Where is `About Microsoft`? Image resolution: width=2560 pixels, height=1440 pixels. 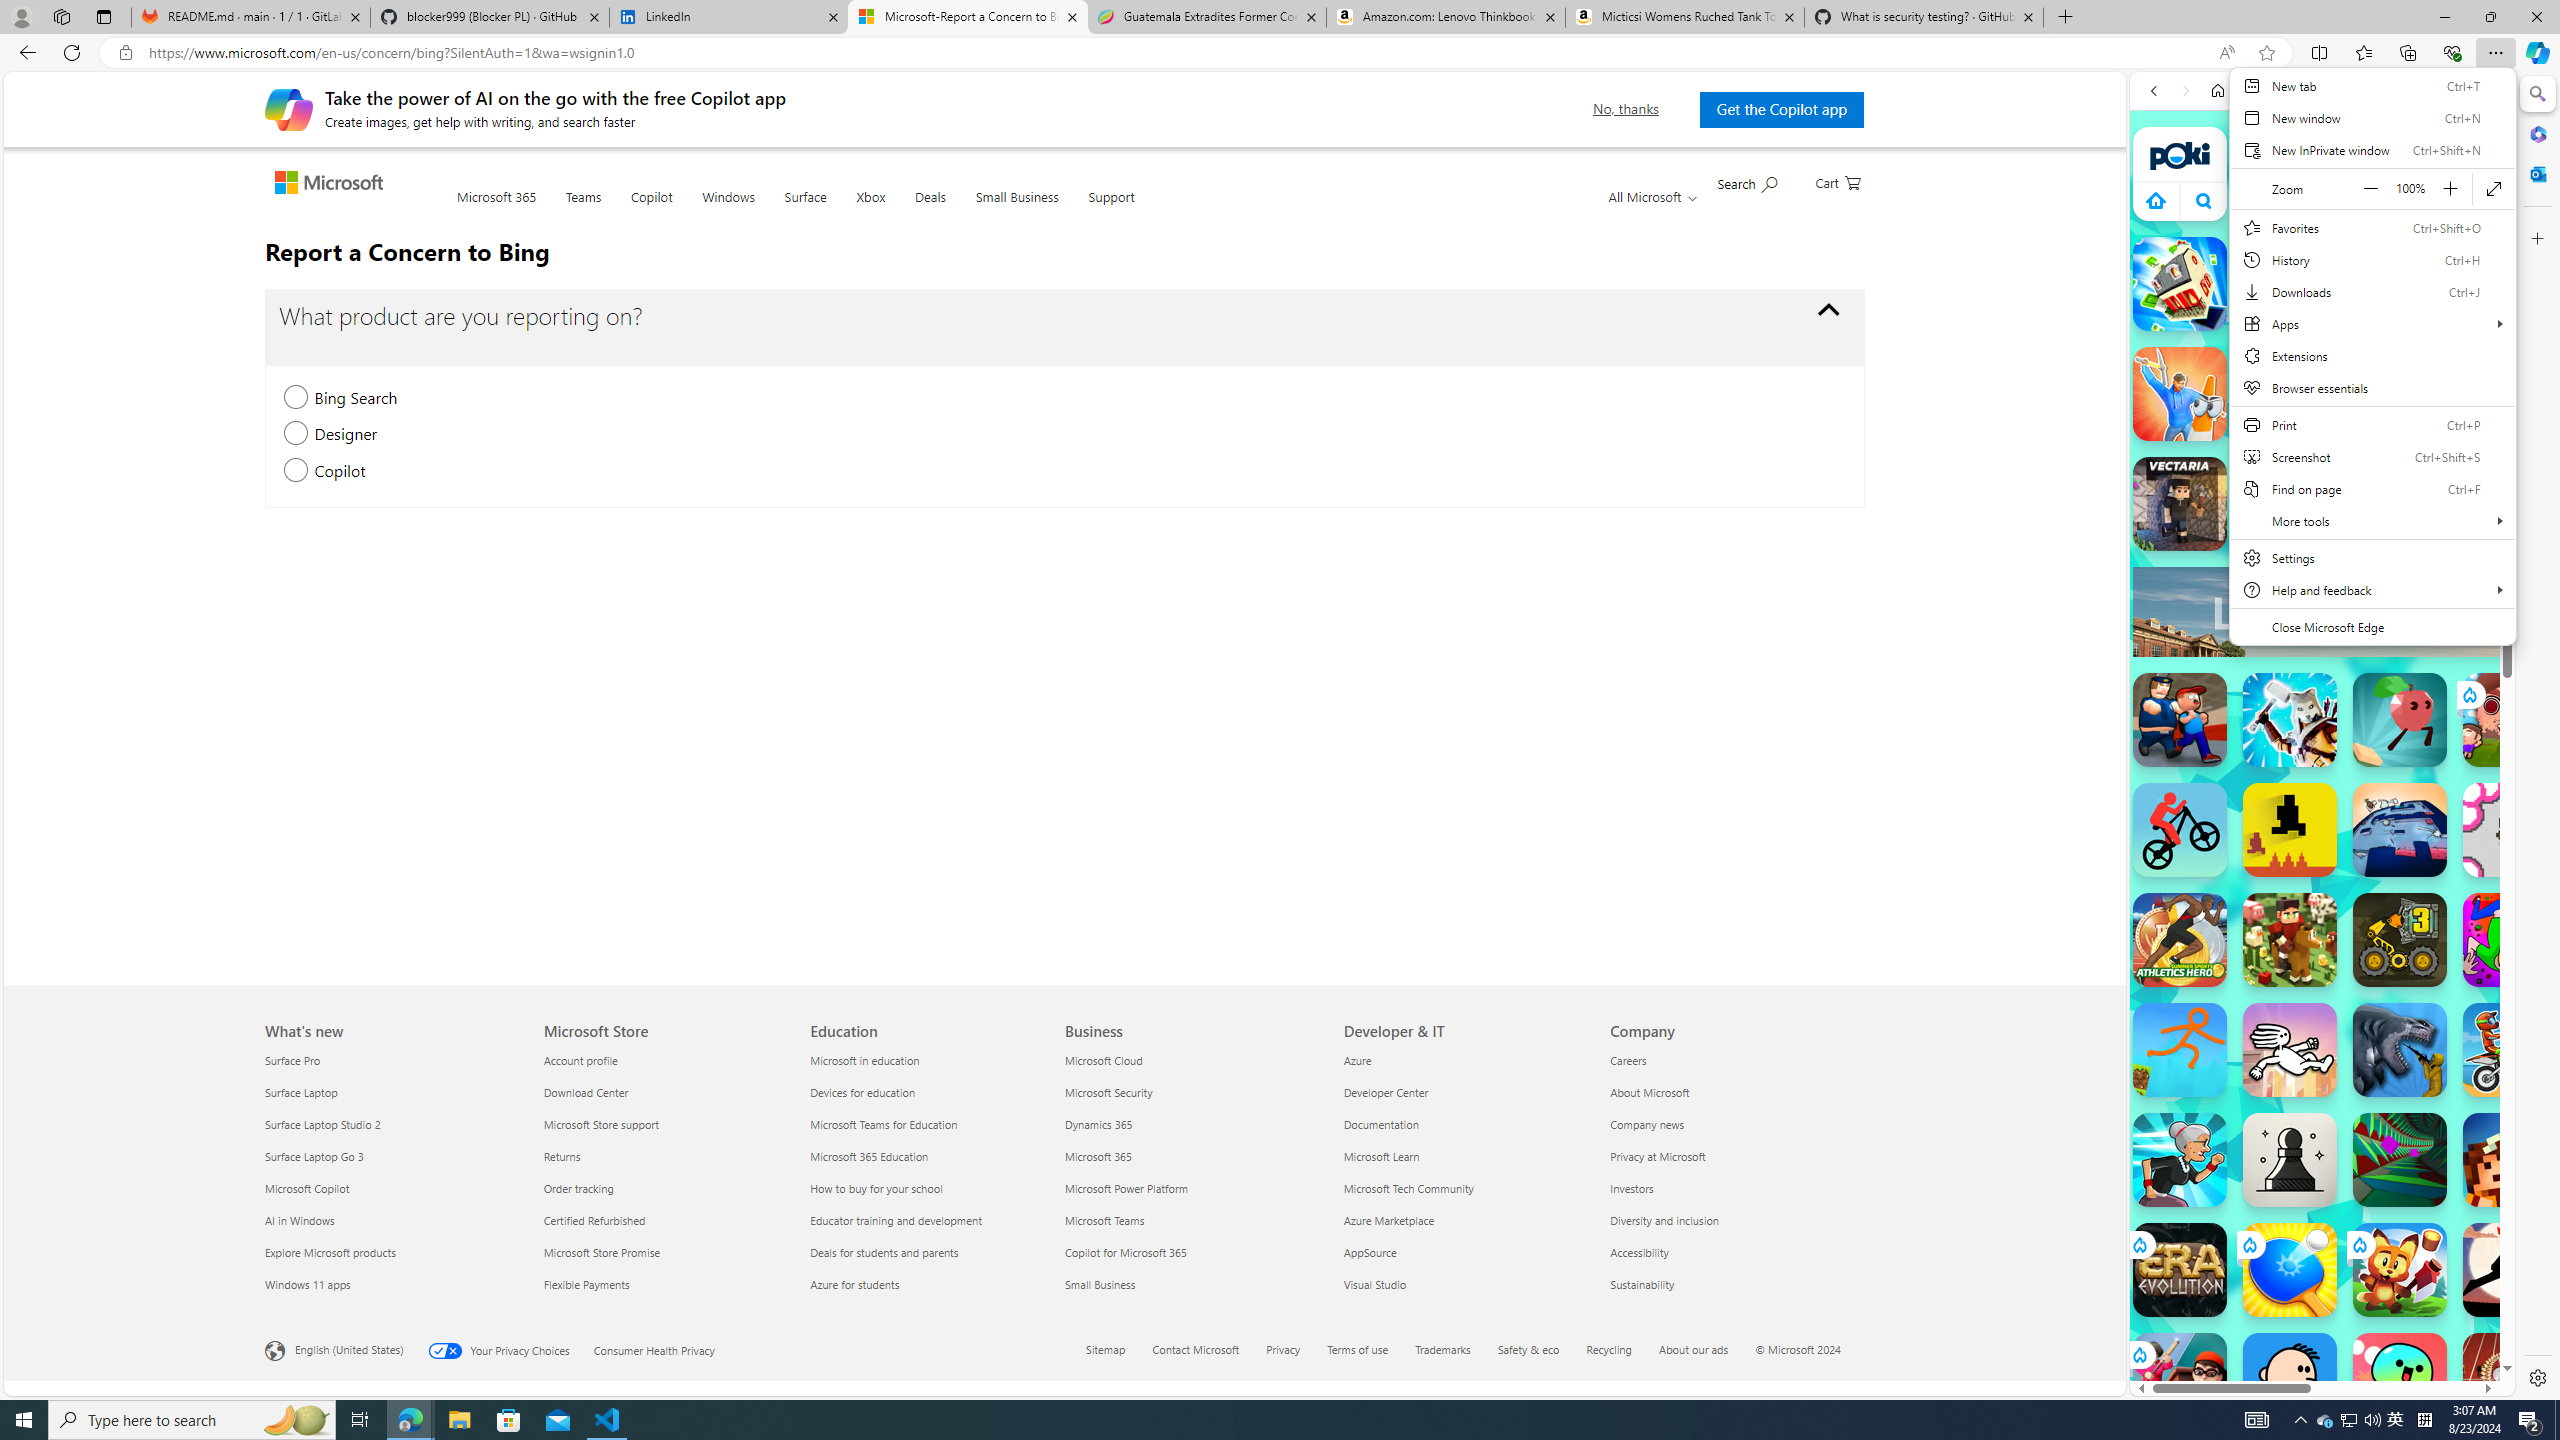
About Microsoft is located at coordinates (1732, 1092).